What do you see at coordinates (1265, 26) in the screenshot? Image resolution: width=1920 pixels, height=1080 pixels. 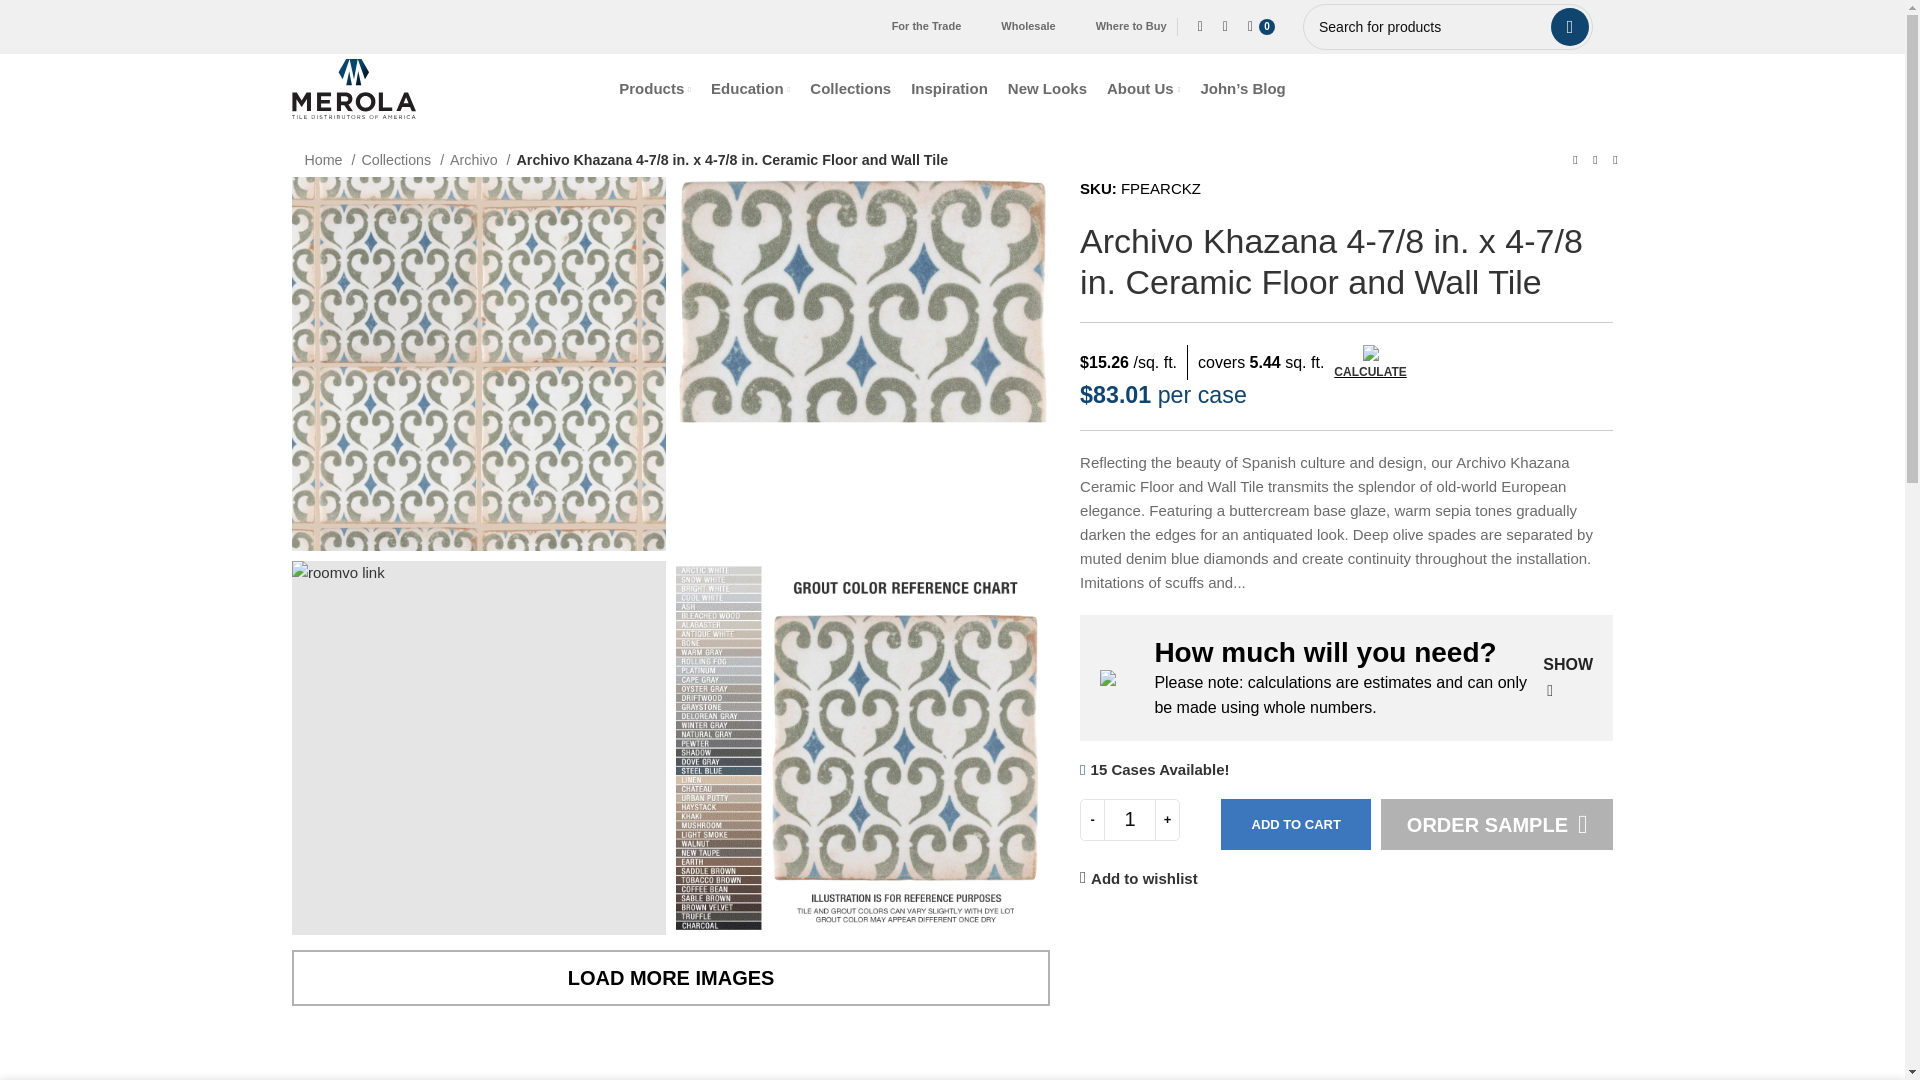 I see `Shopping cart` at bounding box center [1265, 26].